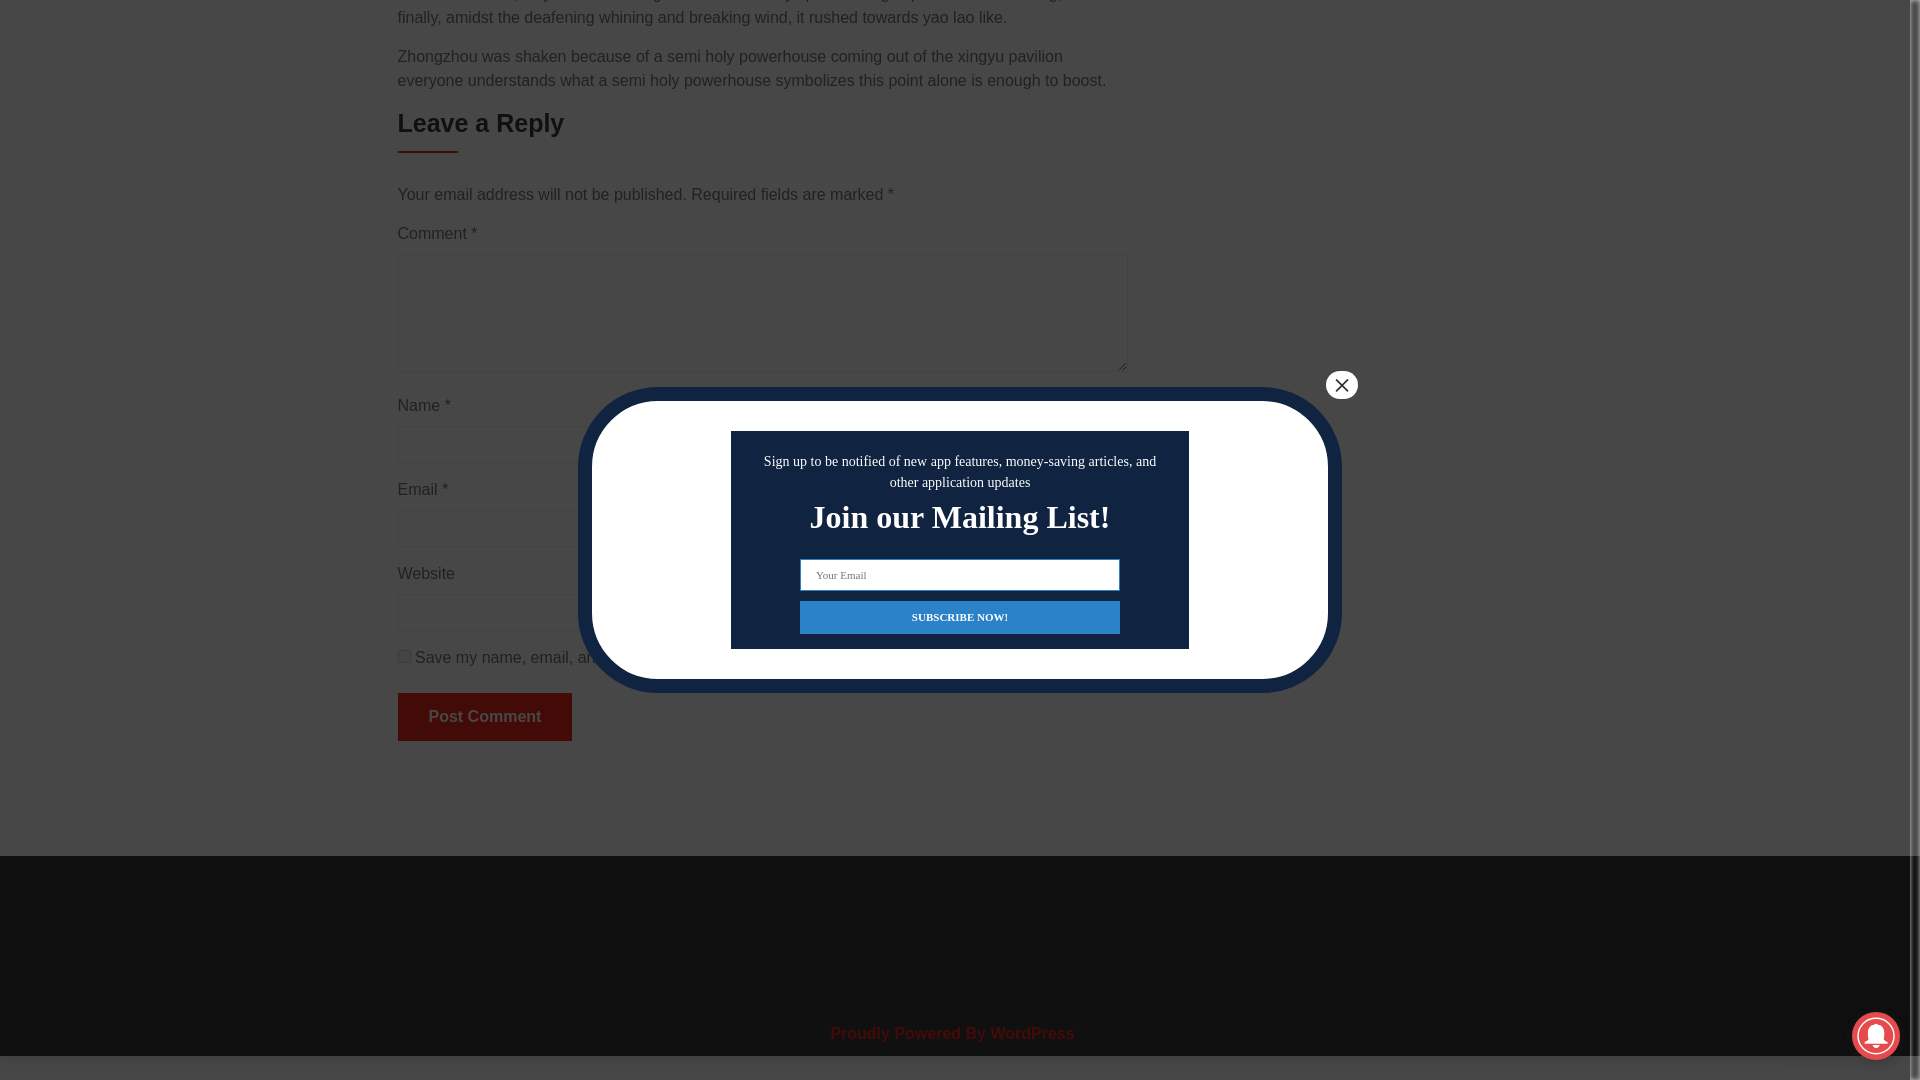  Describe the element at coordinates (484, 716) in the screenshot. I see `Post Comment` at that location.